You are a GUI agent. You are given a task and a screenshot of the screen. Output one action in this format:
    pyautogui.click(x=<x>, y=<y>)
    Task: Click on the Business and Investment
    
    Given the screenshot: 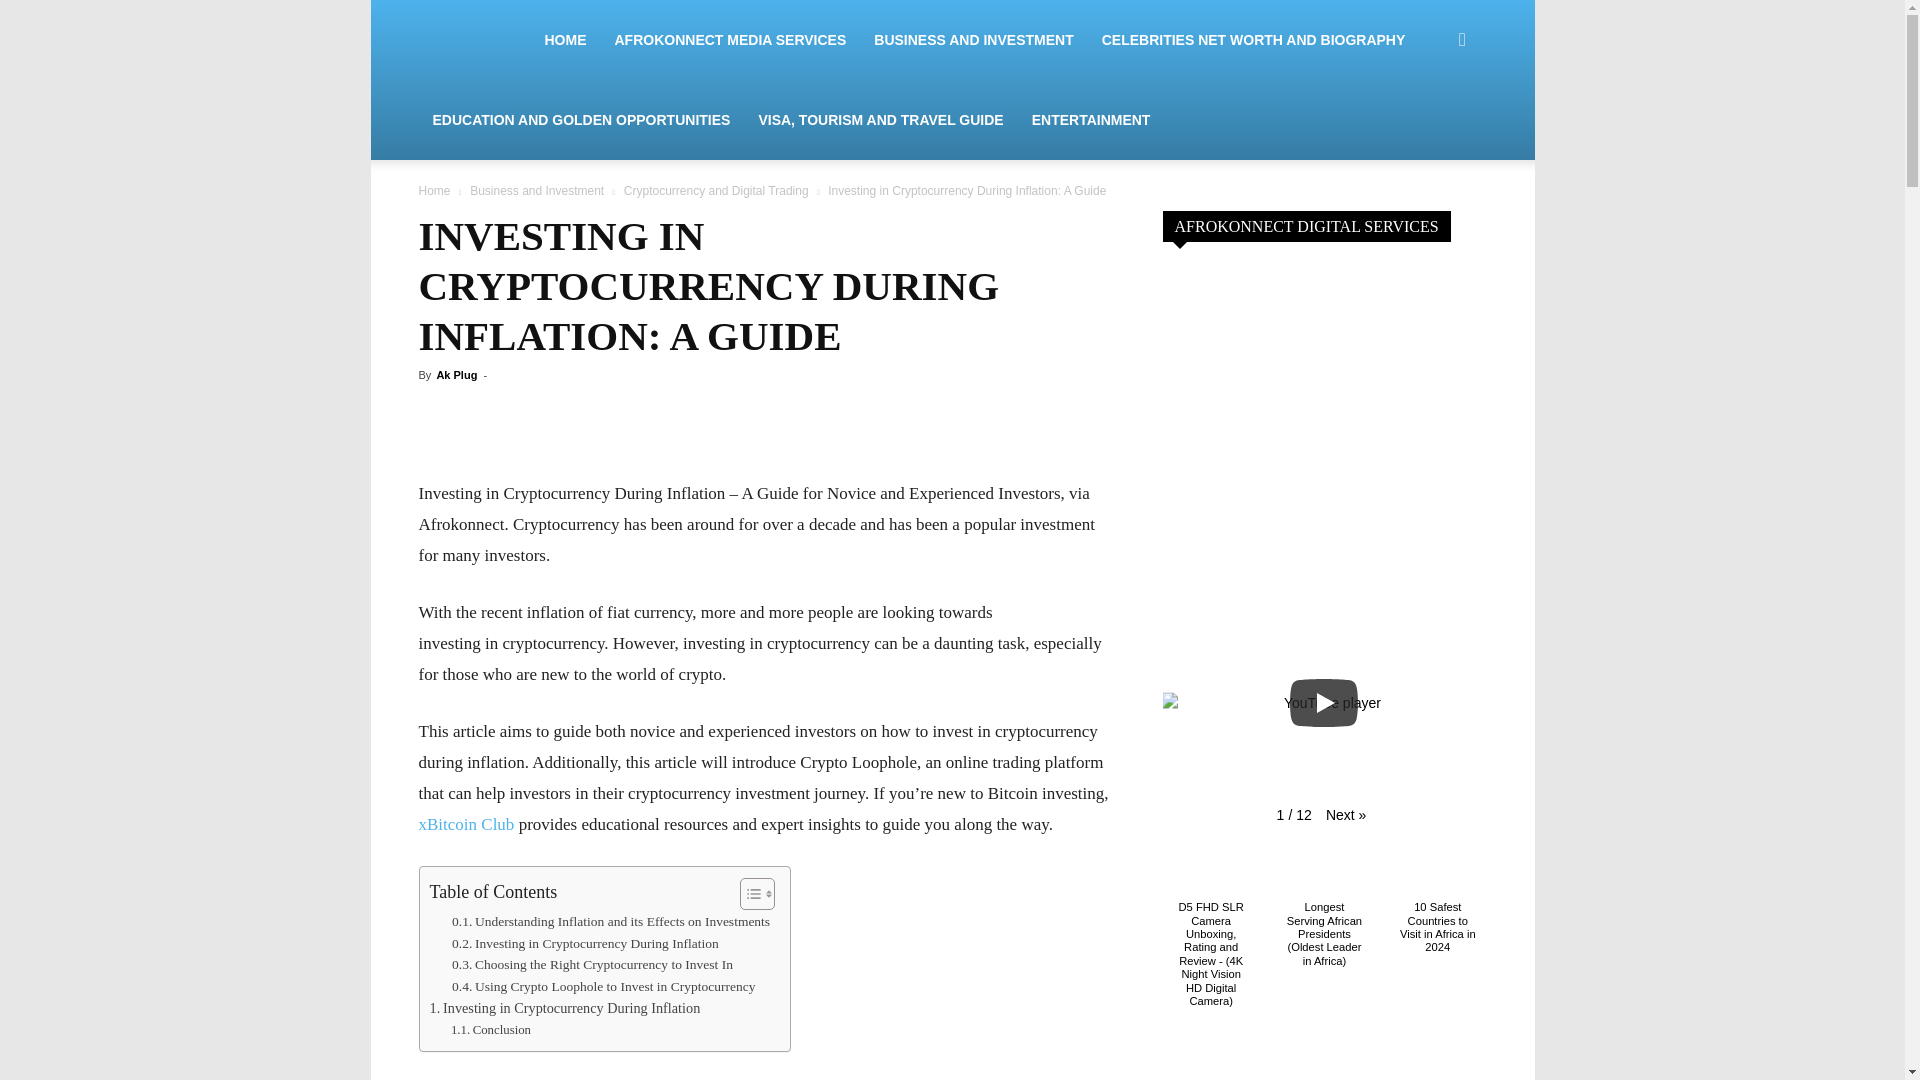 What is the action you would take?
    pyautogui.click(x=537, y=190)
    